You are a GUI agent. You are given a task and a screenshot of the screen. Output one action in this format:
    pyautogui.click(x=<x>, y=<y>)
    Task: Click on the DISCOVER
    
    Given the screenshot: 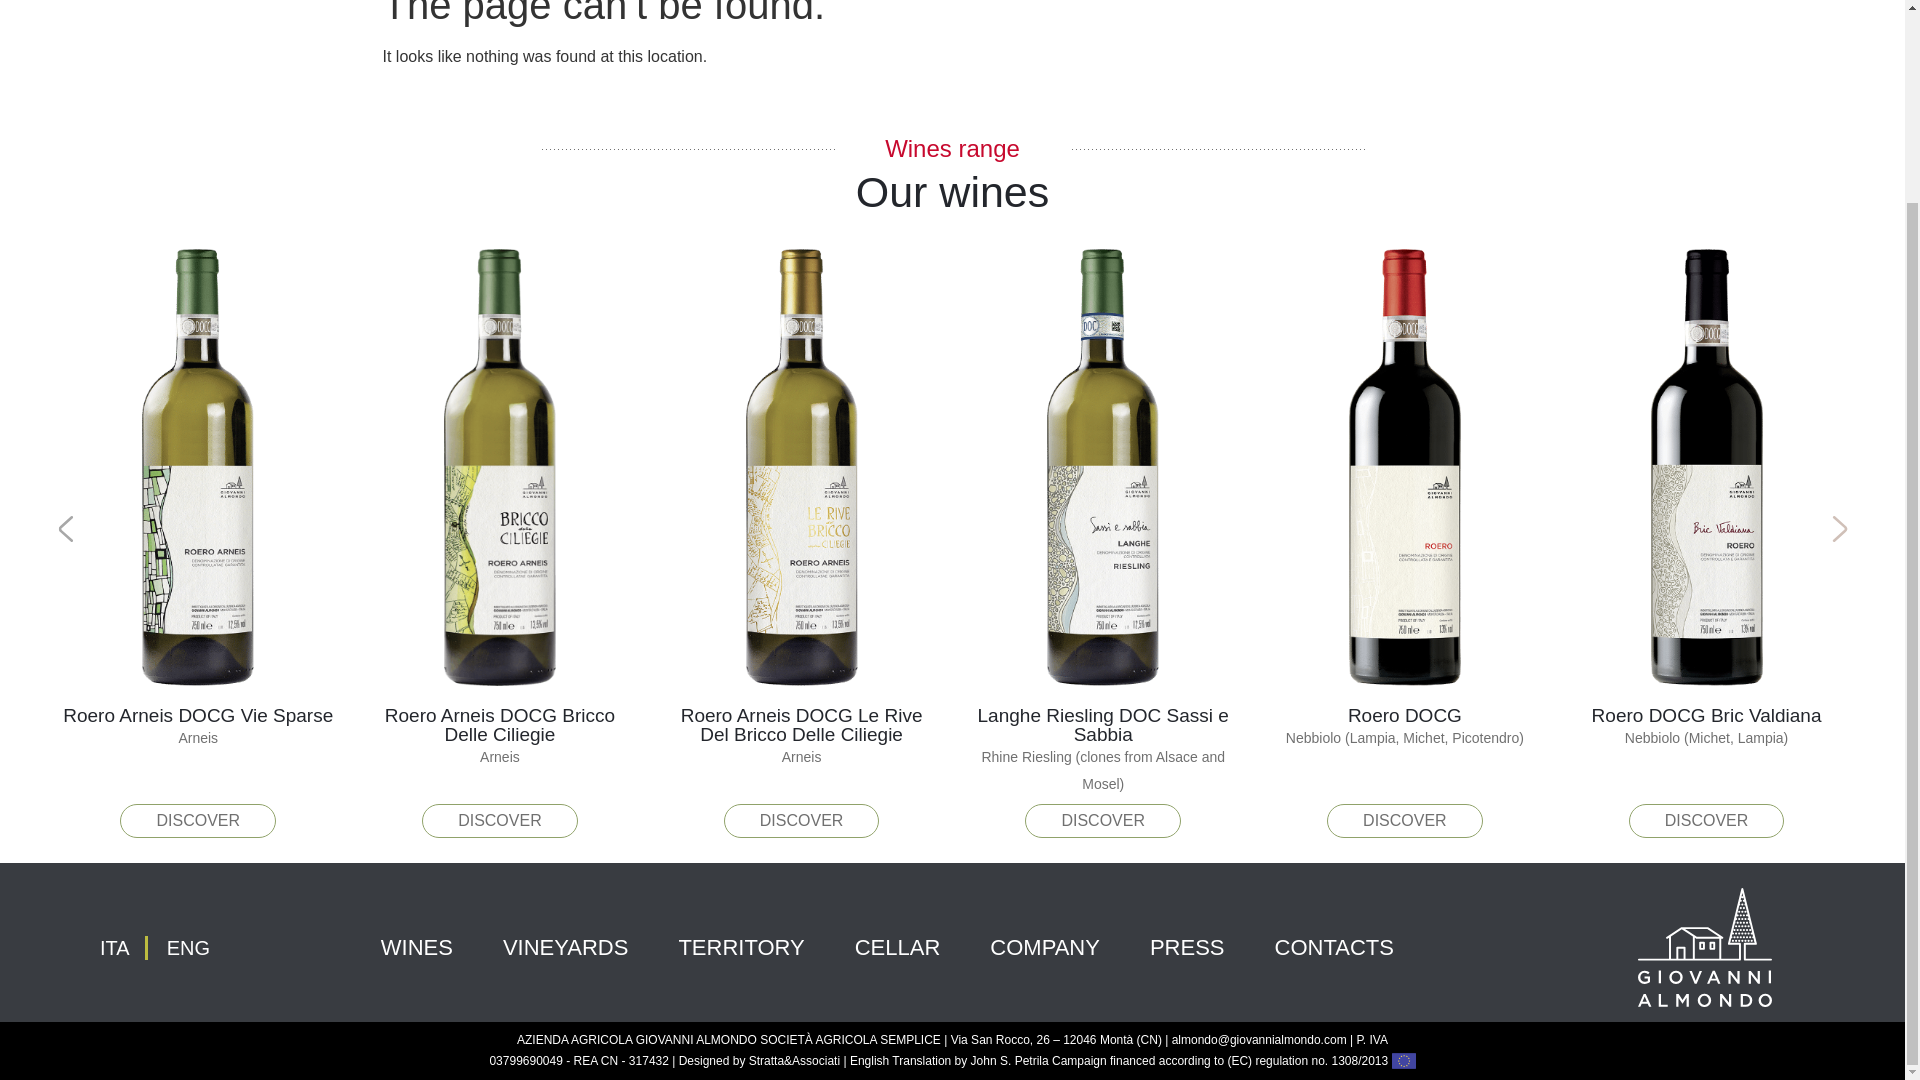 What is the action you would take?
    pyautogui.click(x=801, y=820)
    